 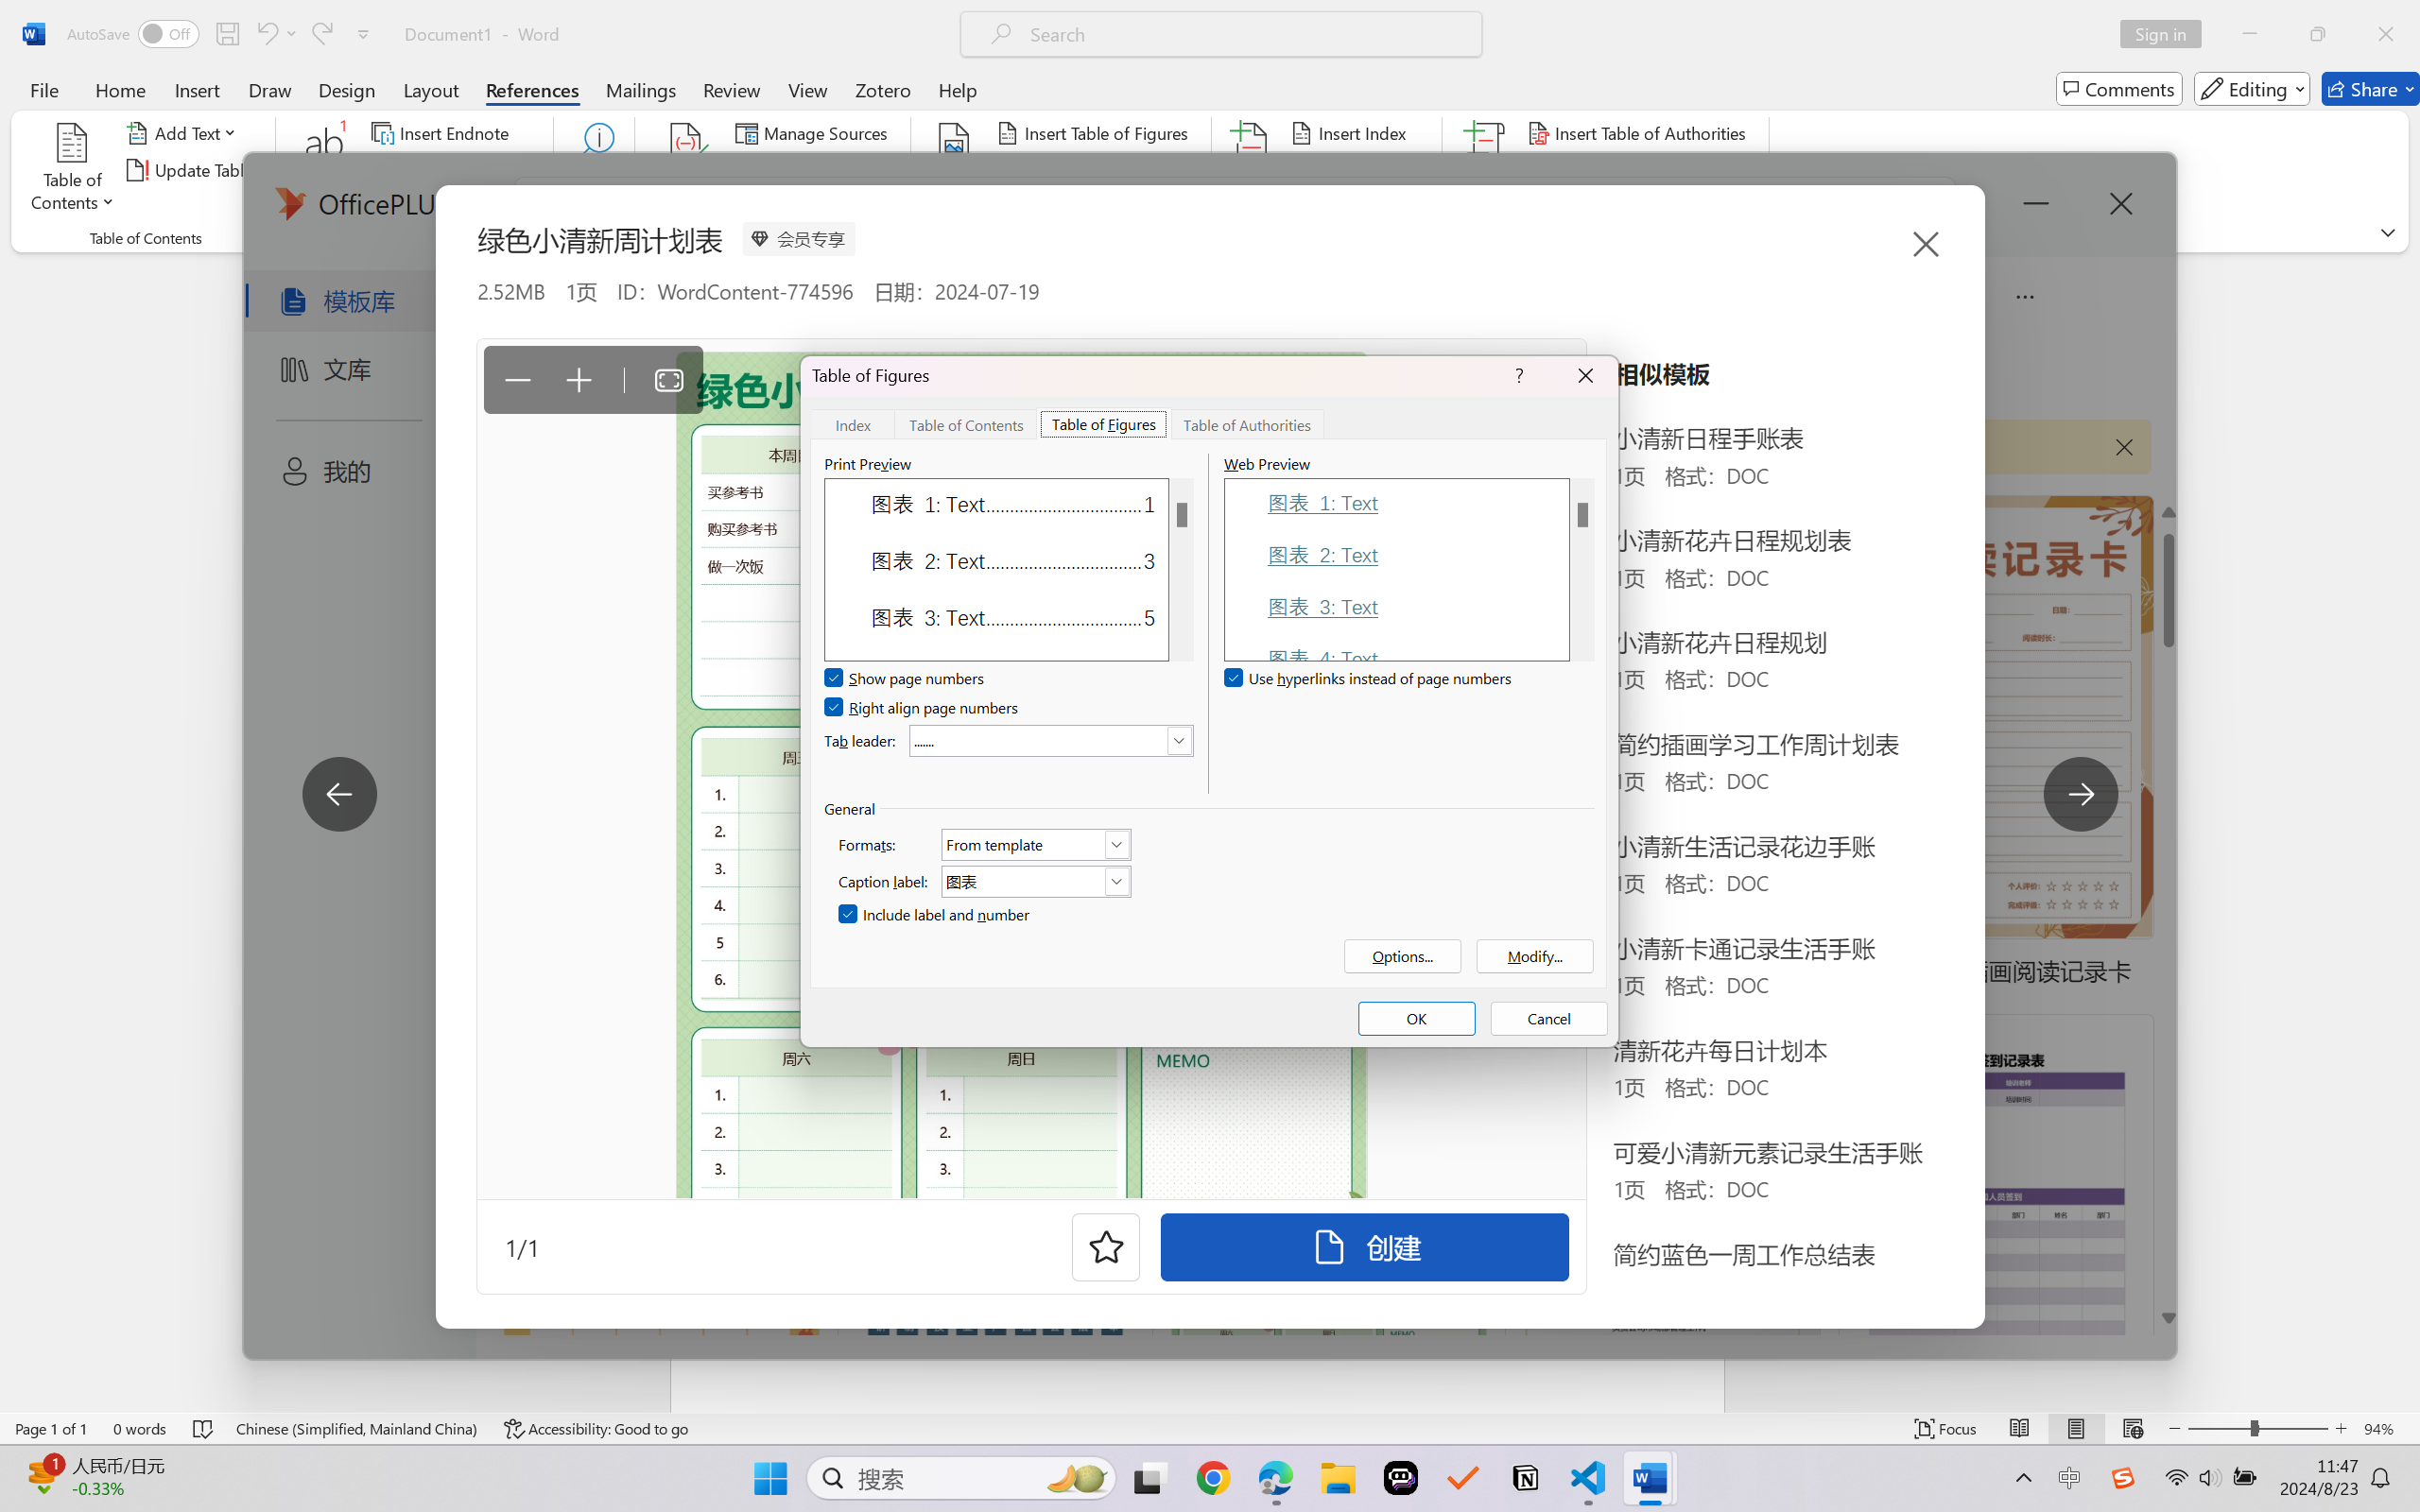 What do you see at coordinates (321, 34) in the screenshot?
I see `Redo Apply Quick Style` at bounding box center [321, 34].